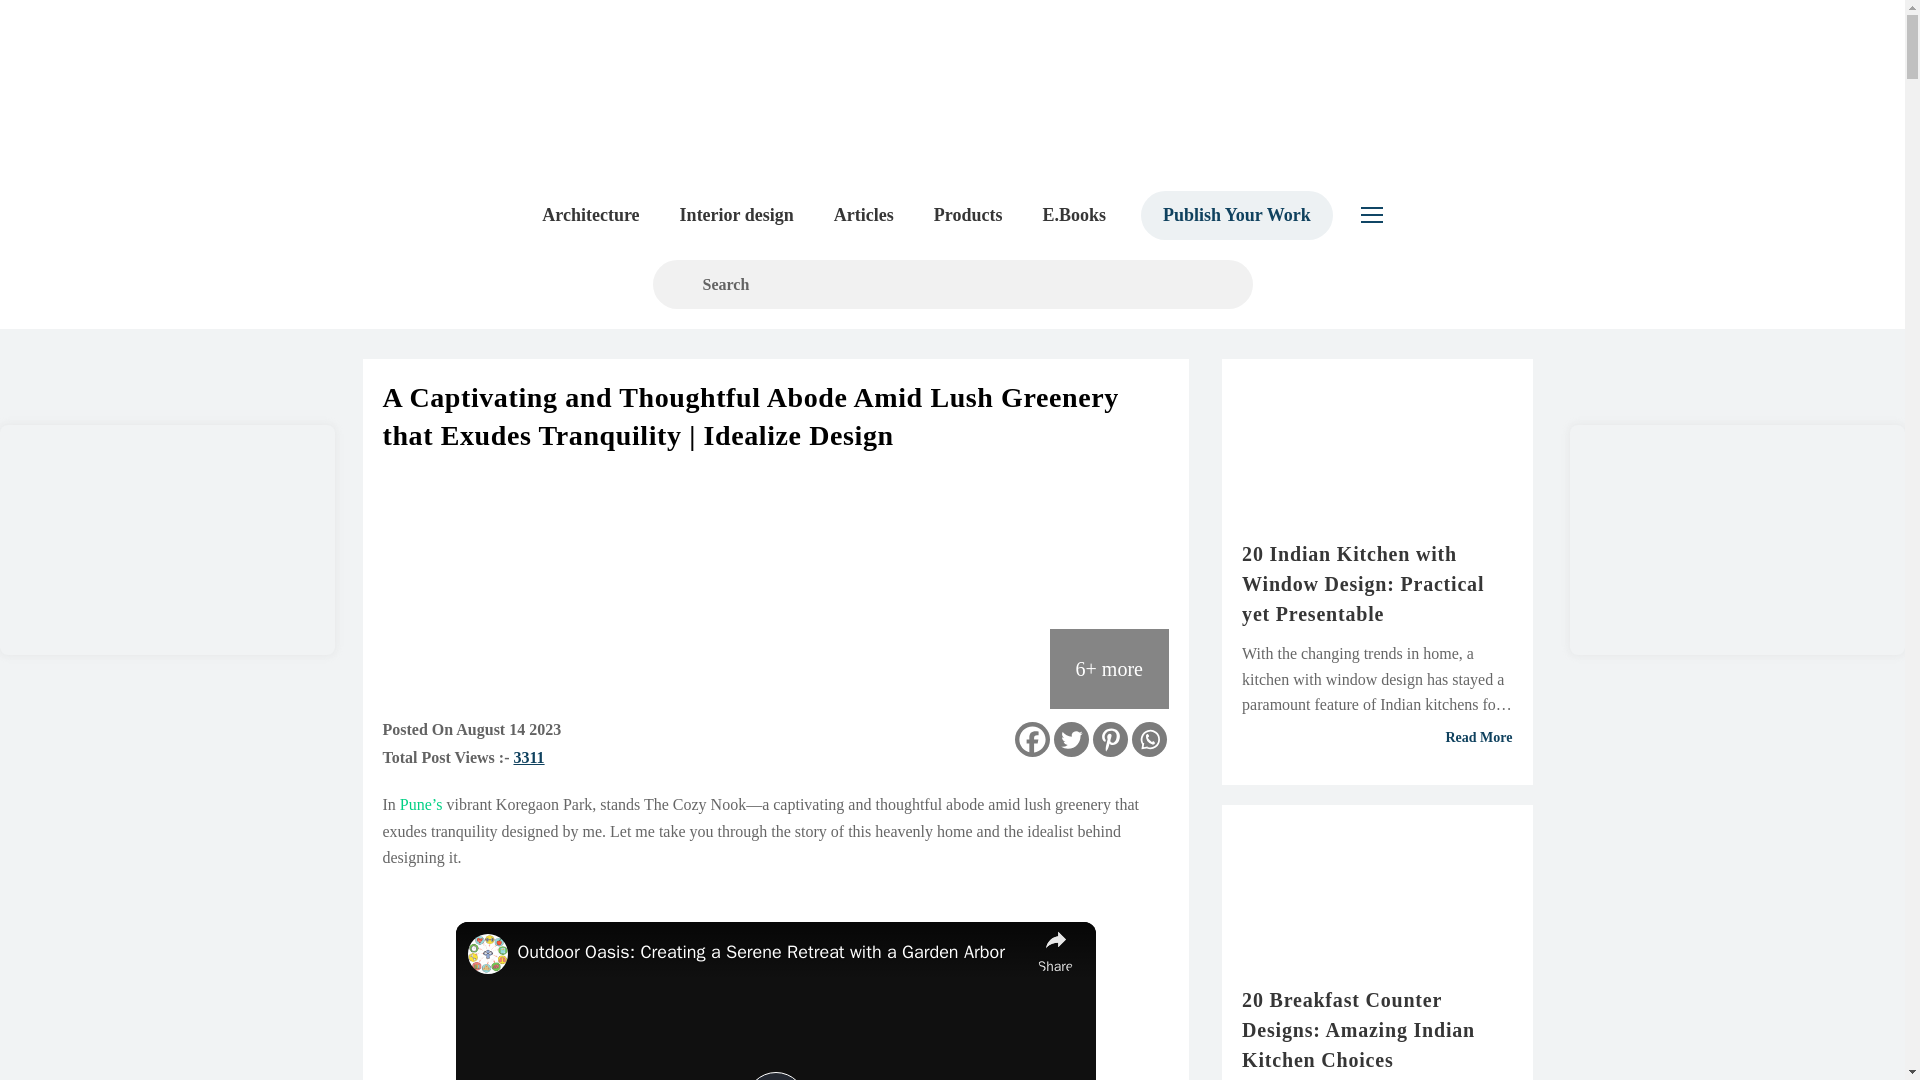 Image resolution: width=1920 pixels, height=1080 pixels. What do you see at coordinates (1236, 214) in the screenshot?
I see `Publish Your Work` at bounding box center [1236, 214].